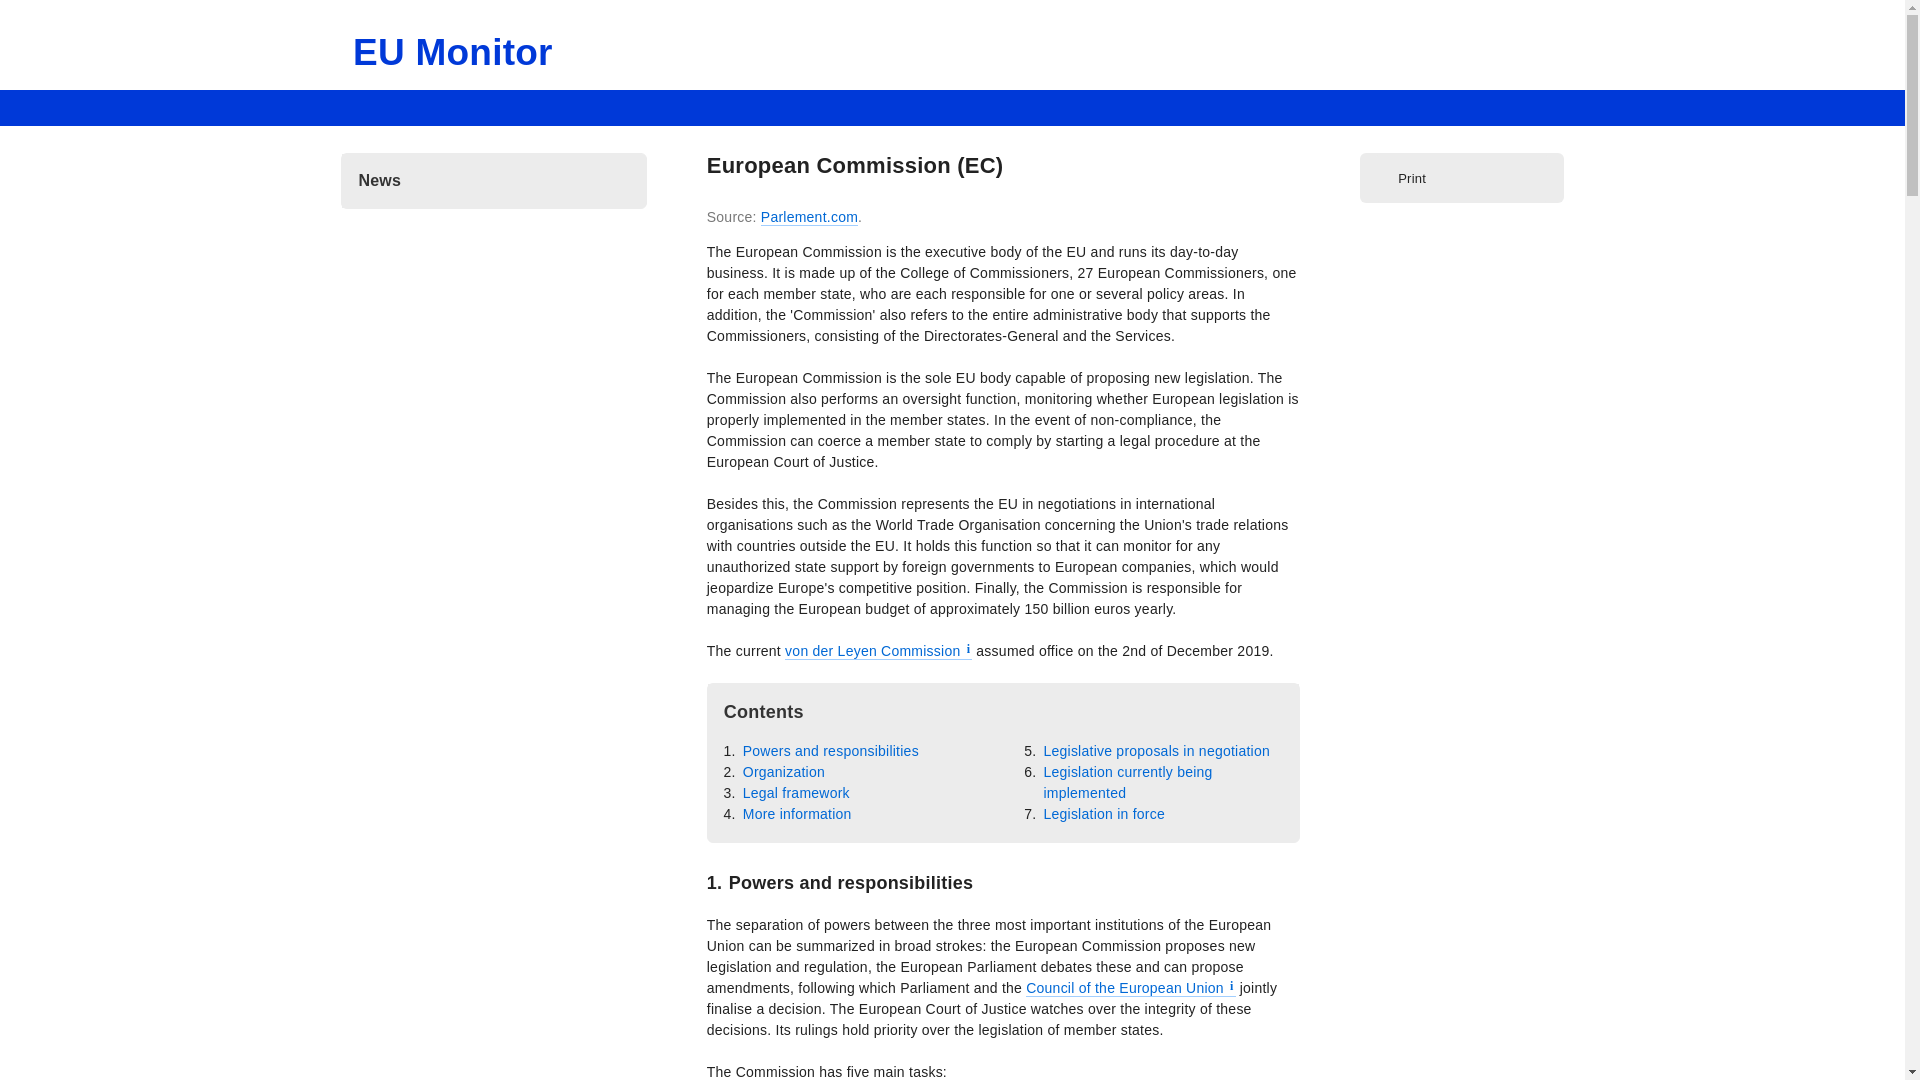 Image resolution: width=1920 pixels, height=1080 pixels. I want to click on Legislation in force, so click(1102, 814).